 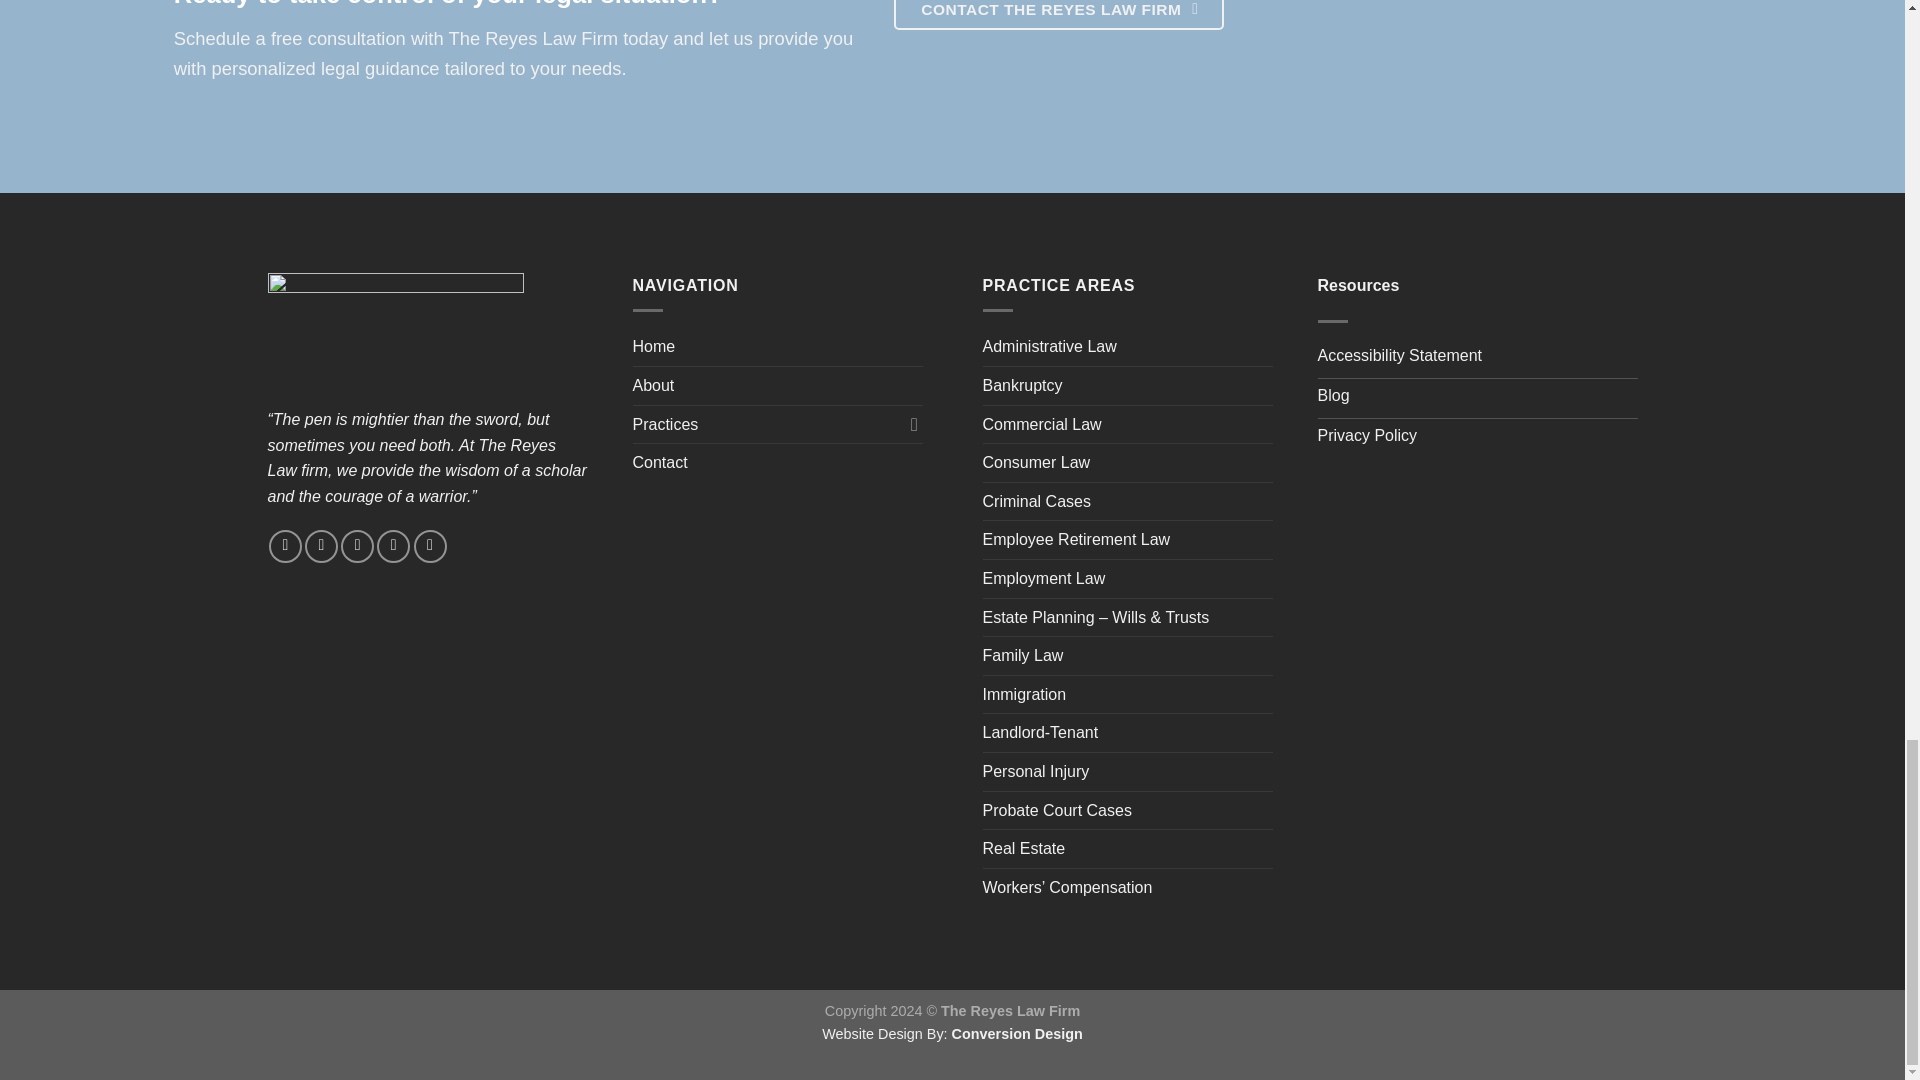 I want to click on CONTACT THE REYES LAW FIRM, so click(x=1059, y=15).